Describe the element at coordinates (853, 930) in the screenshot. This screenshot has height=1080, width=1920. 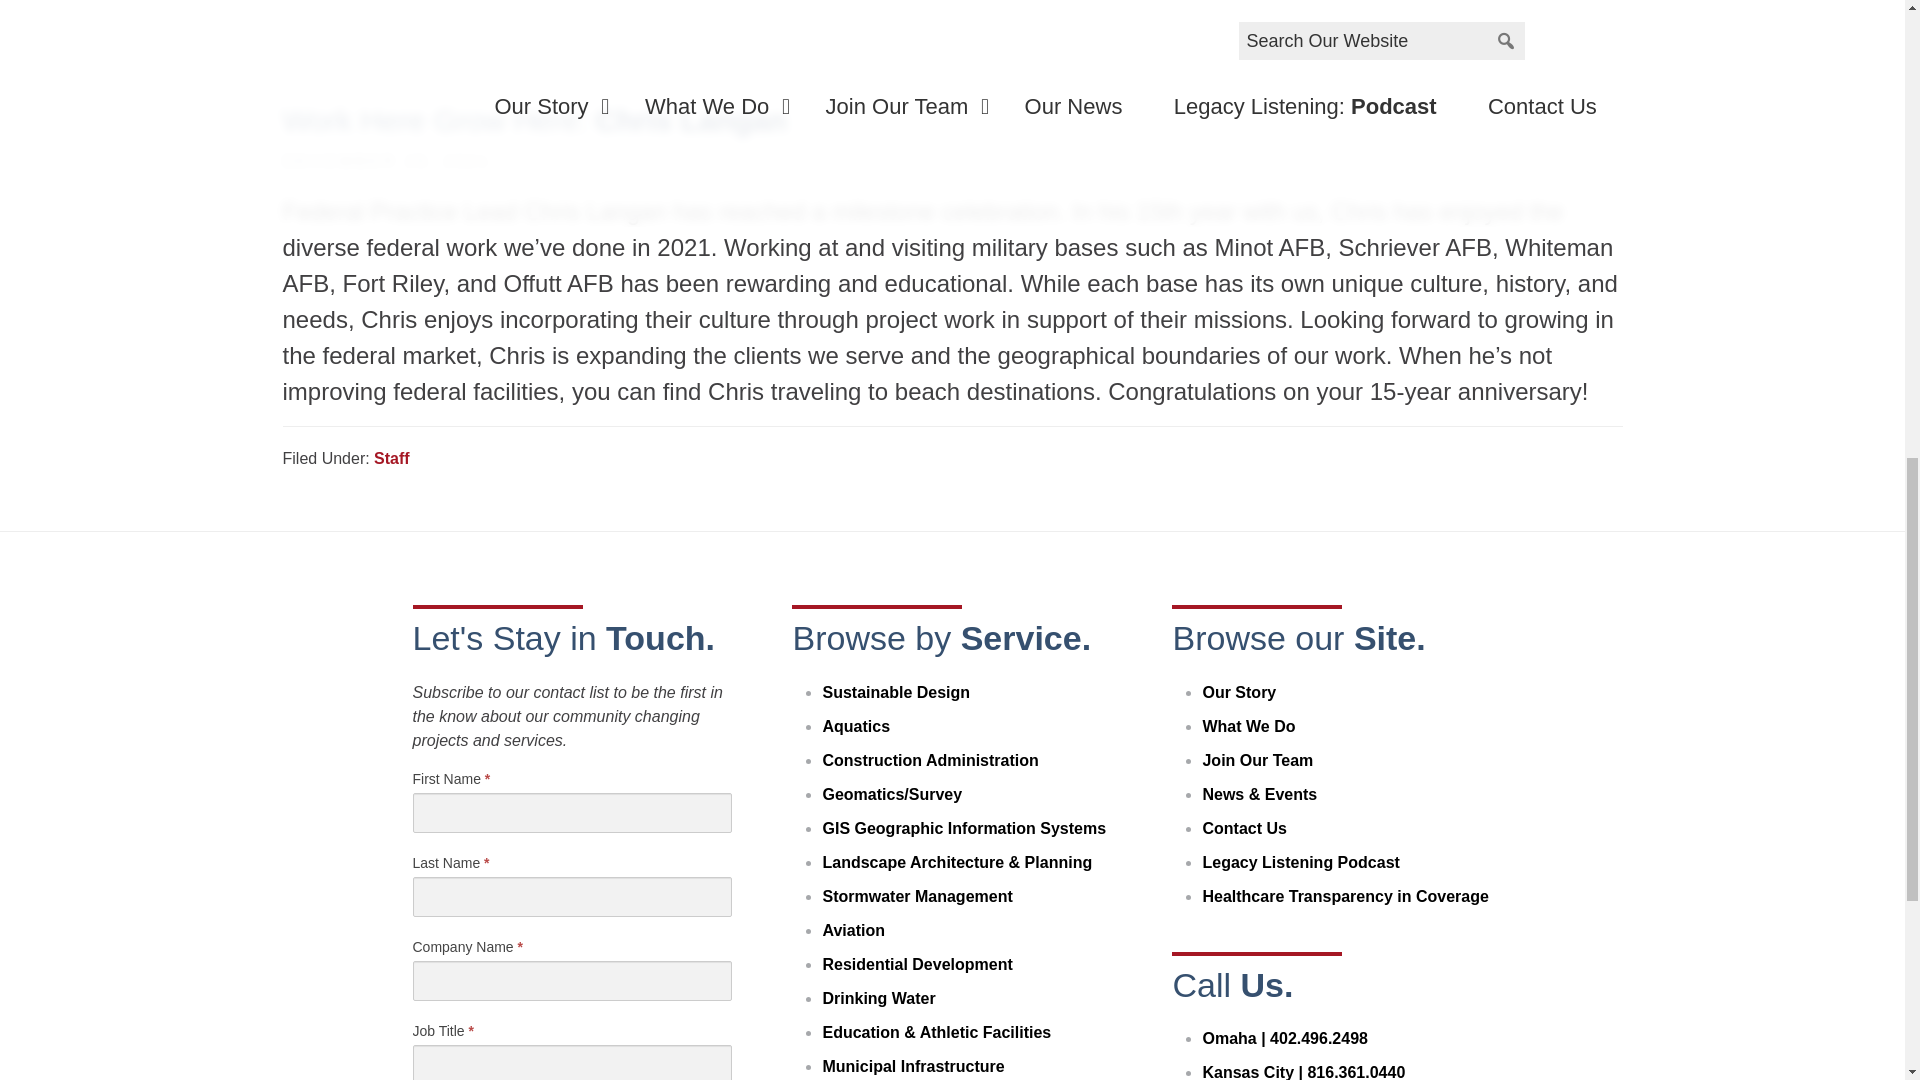
I see `Aviation` at that location.